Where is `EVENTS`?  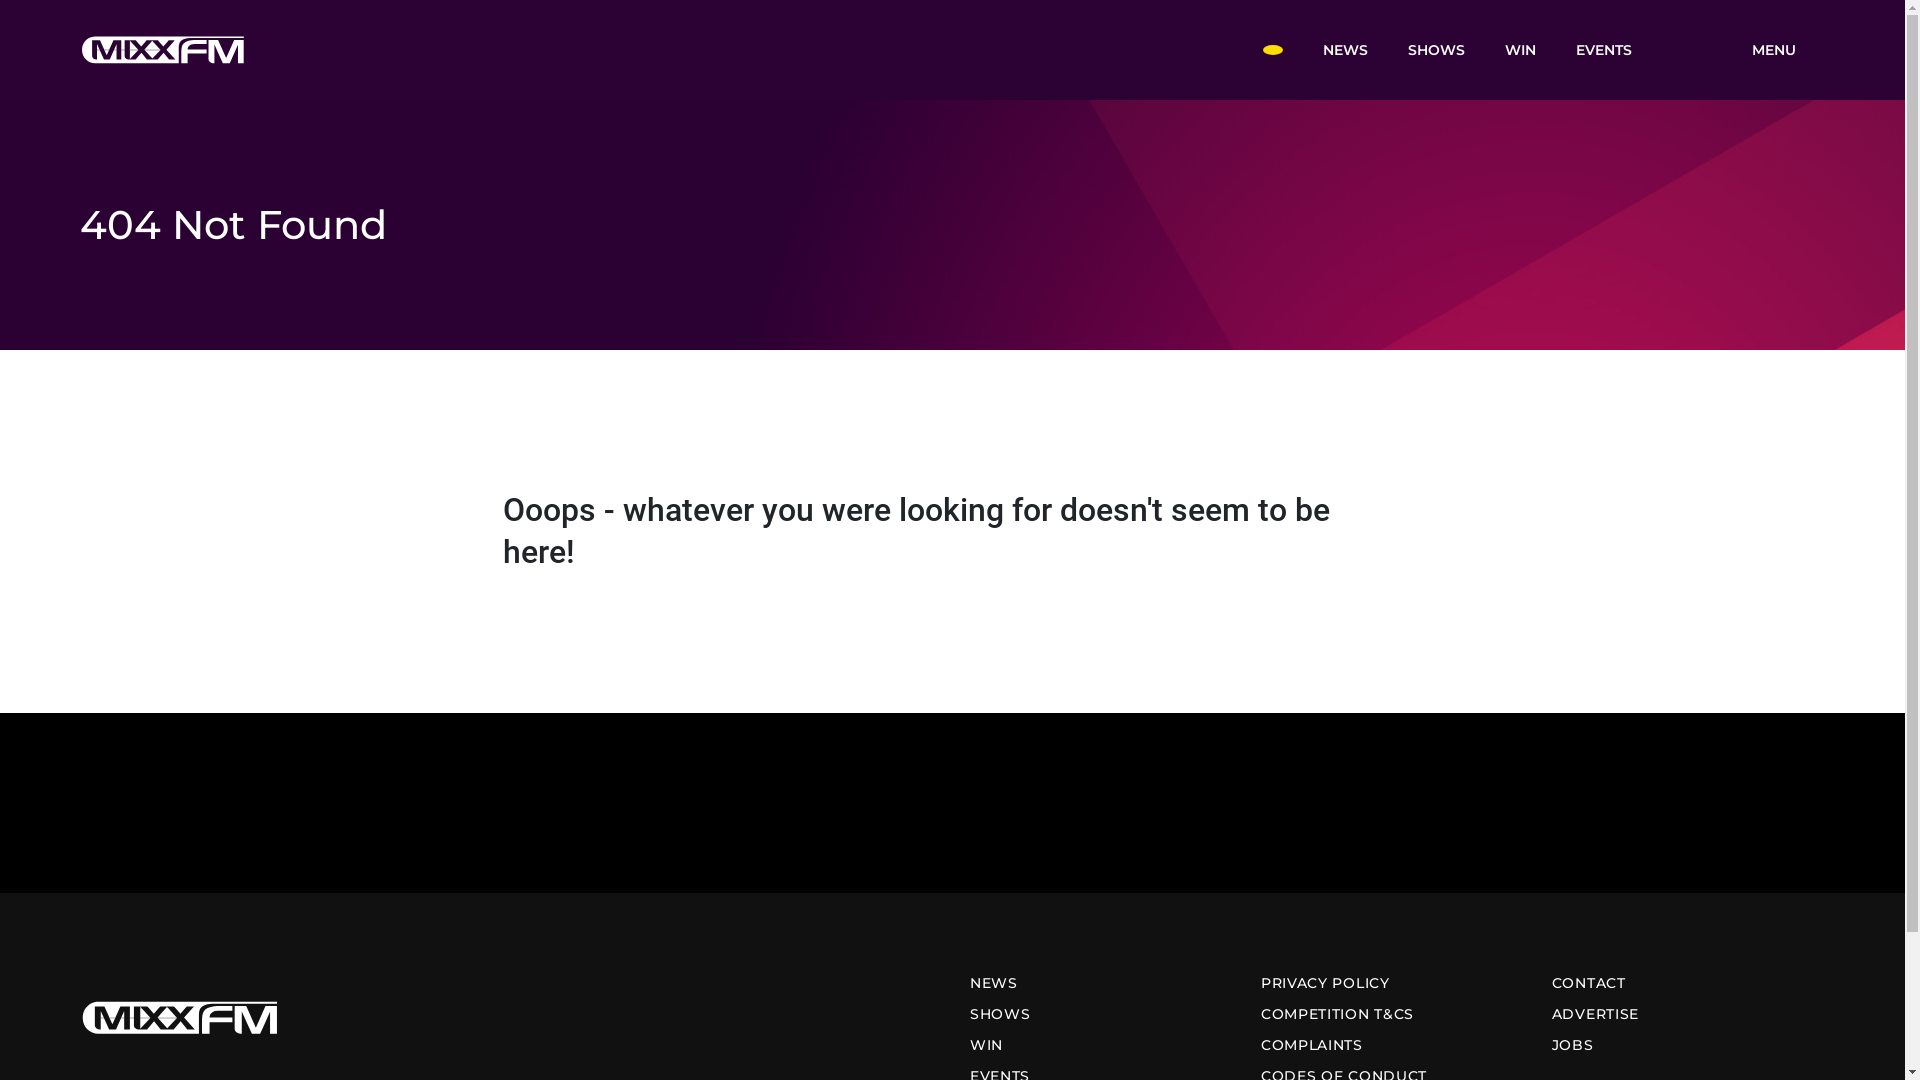
EVENTS is located at coordinates (1604, 49).